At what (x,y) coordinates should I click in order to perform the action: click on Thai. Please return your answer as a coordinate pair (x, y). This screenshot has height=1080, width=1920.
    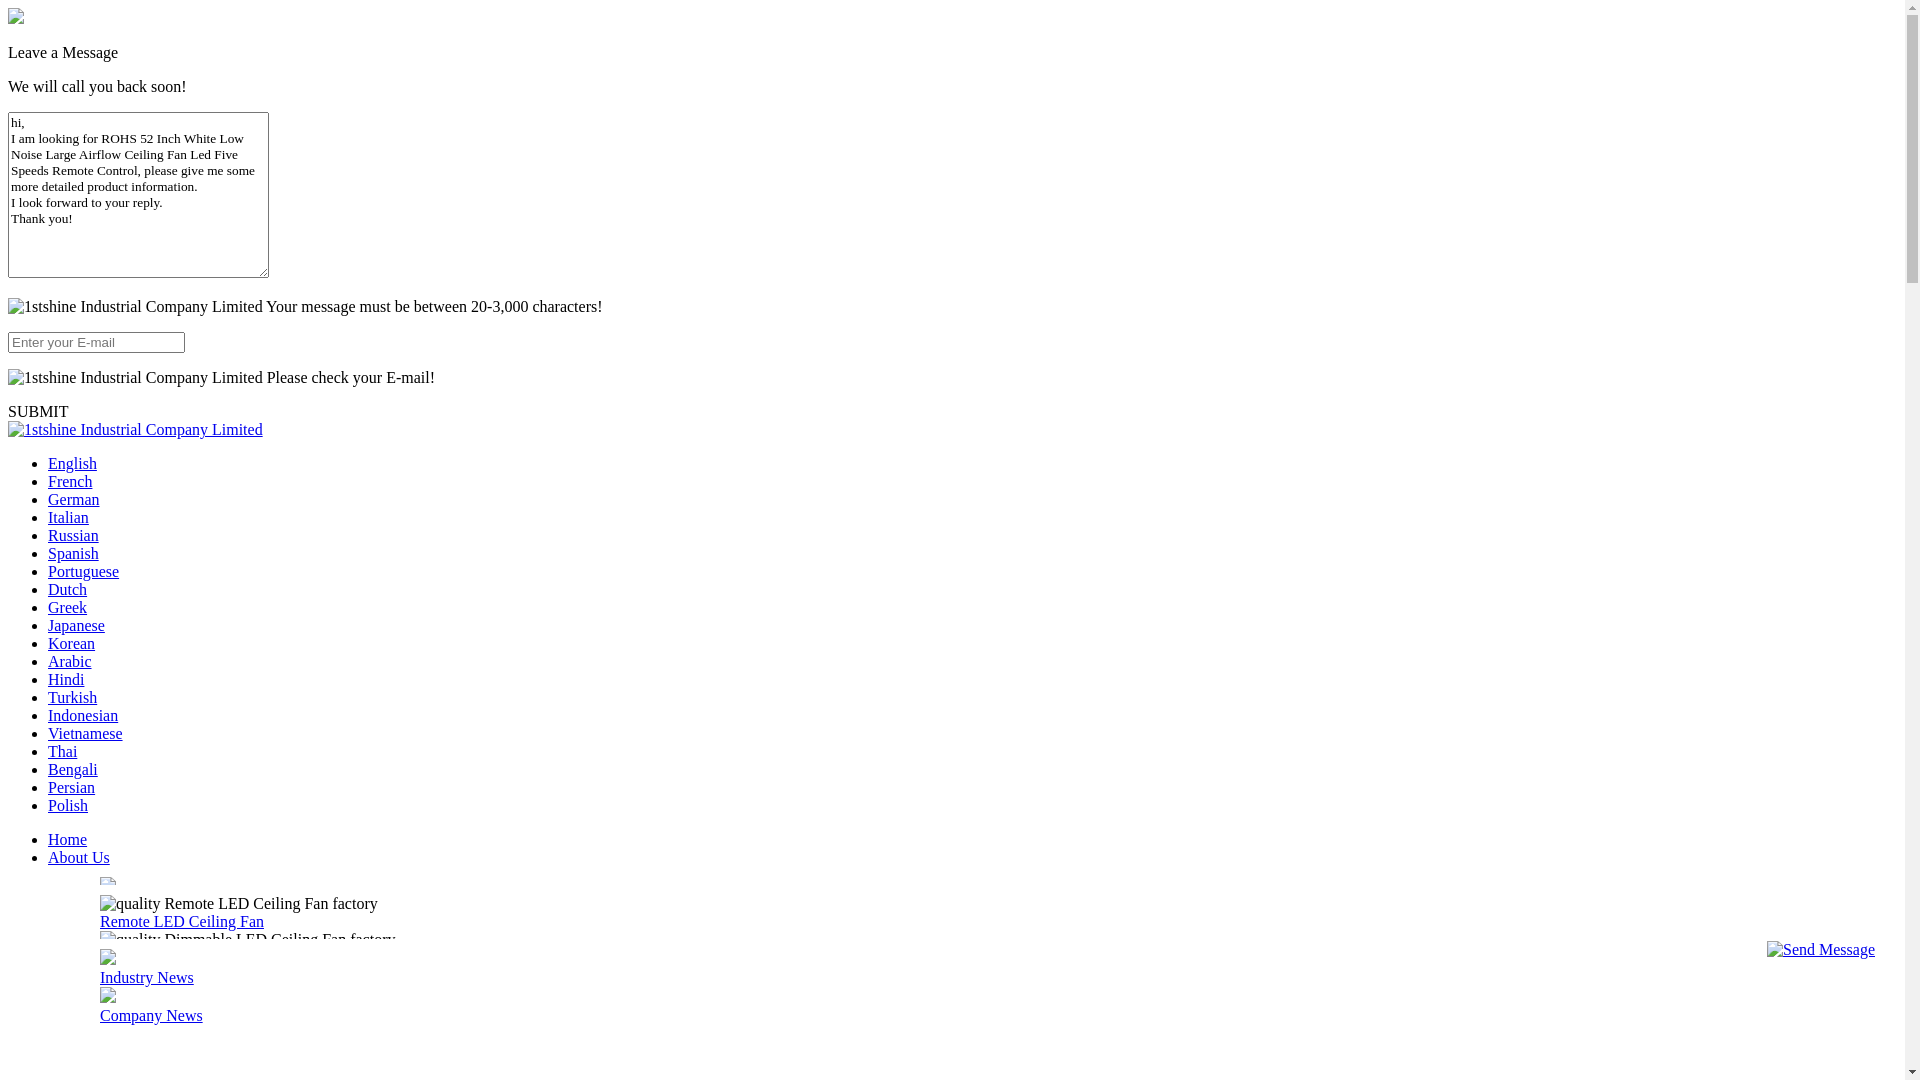
    Looking at the image, I should click on (62, 338).